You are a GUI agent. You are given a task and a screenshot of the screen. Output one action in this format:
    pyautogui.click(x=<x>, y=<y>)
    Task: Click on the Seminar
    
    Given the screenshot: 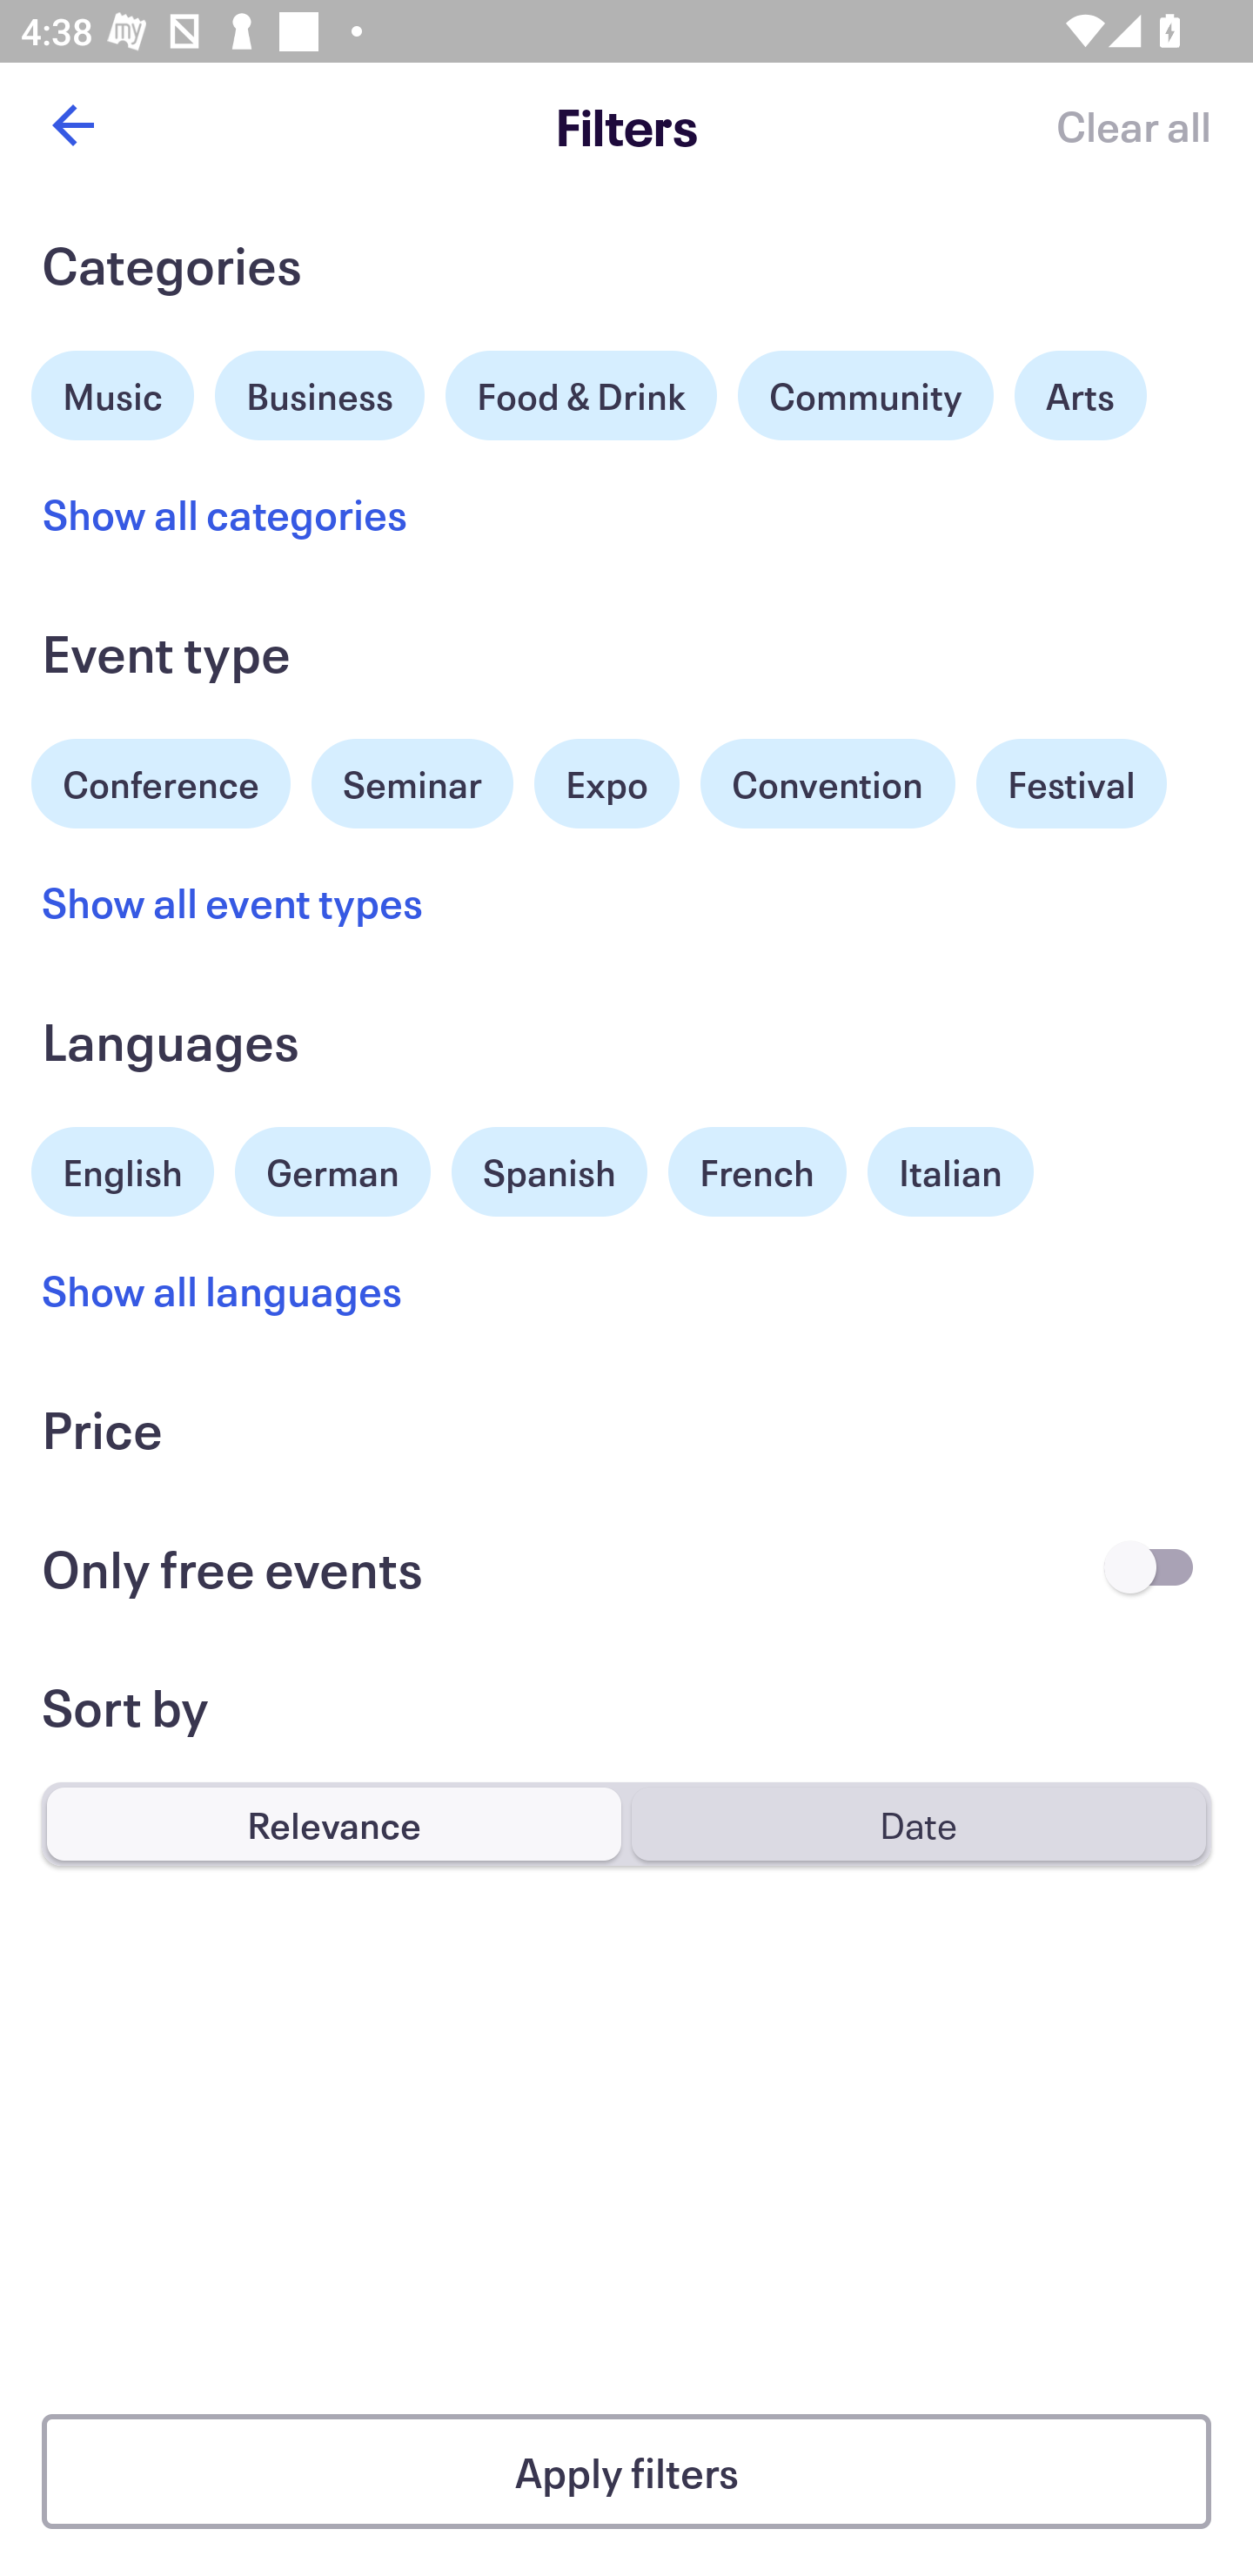 What is the action you would take?
    pyautogui.click(x=412, y=783)
    